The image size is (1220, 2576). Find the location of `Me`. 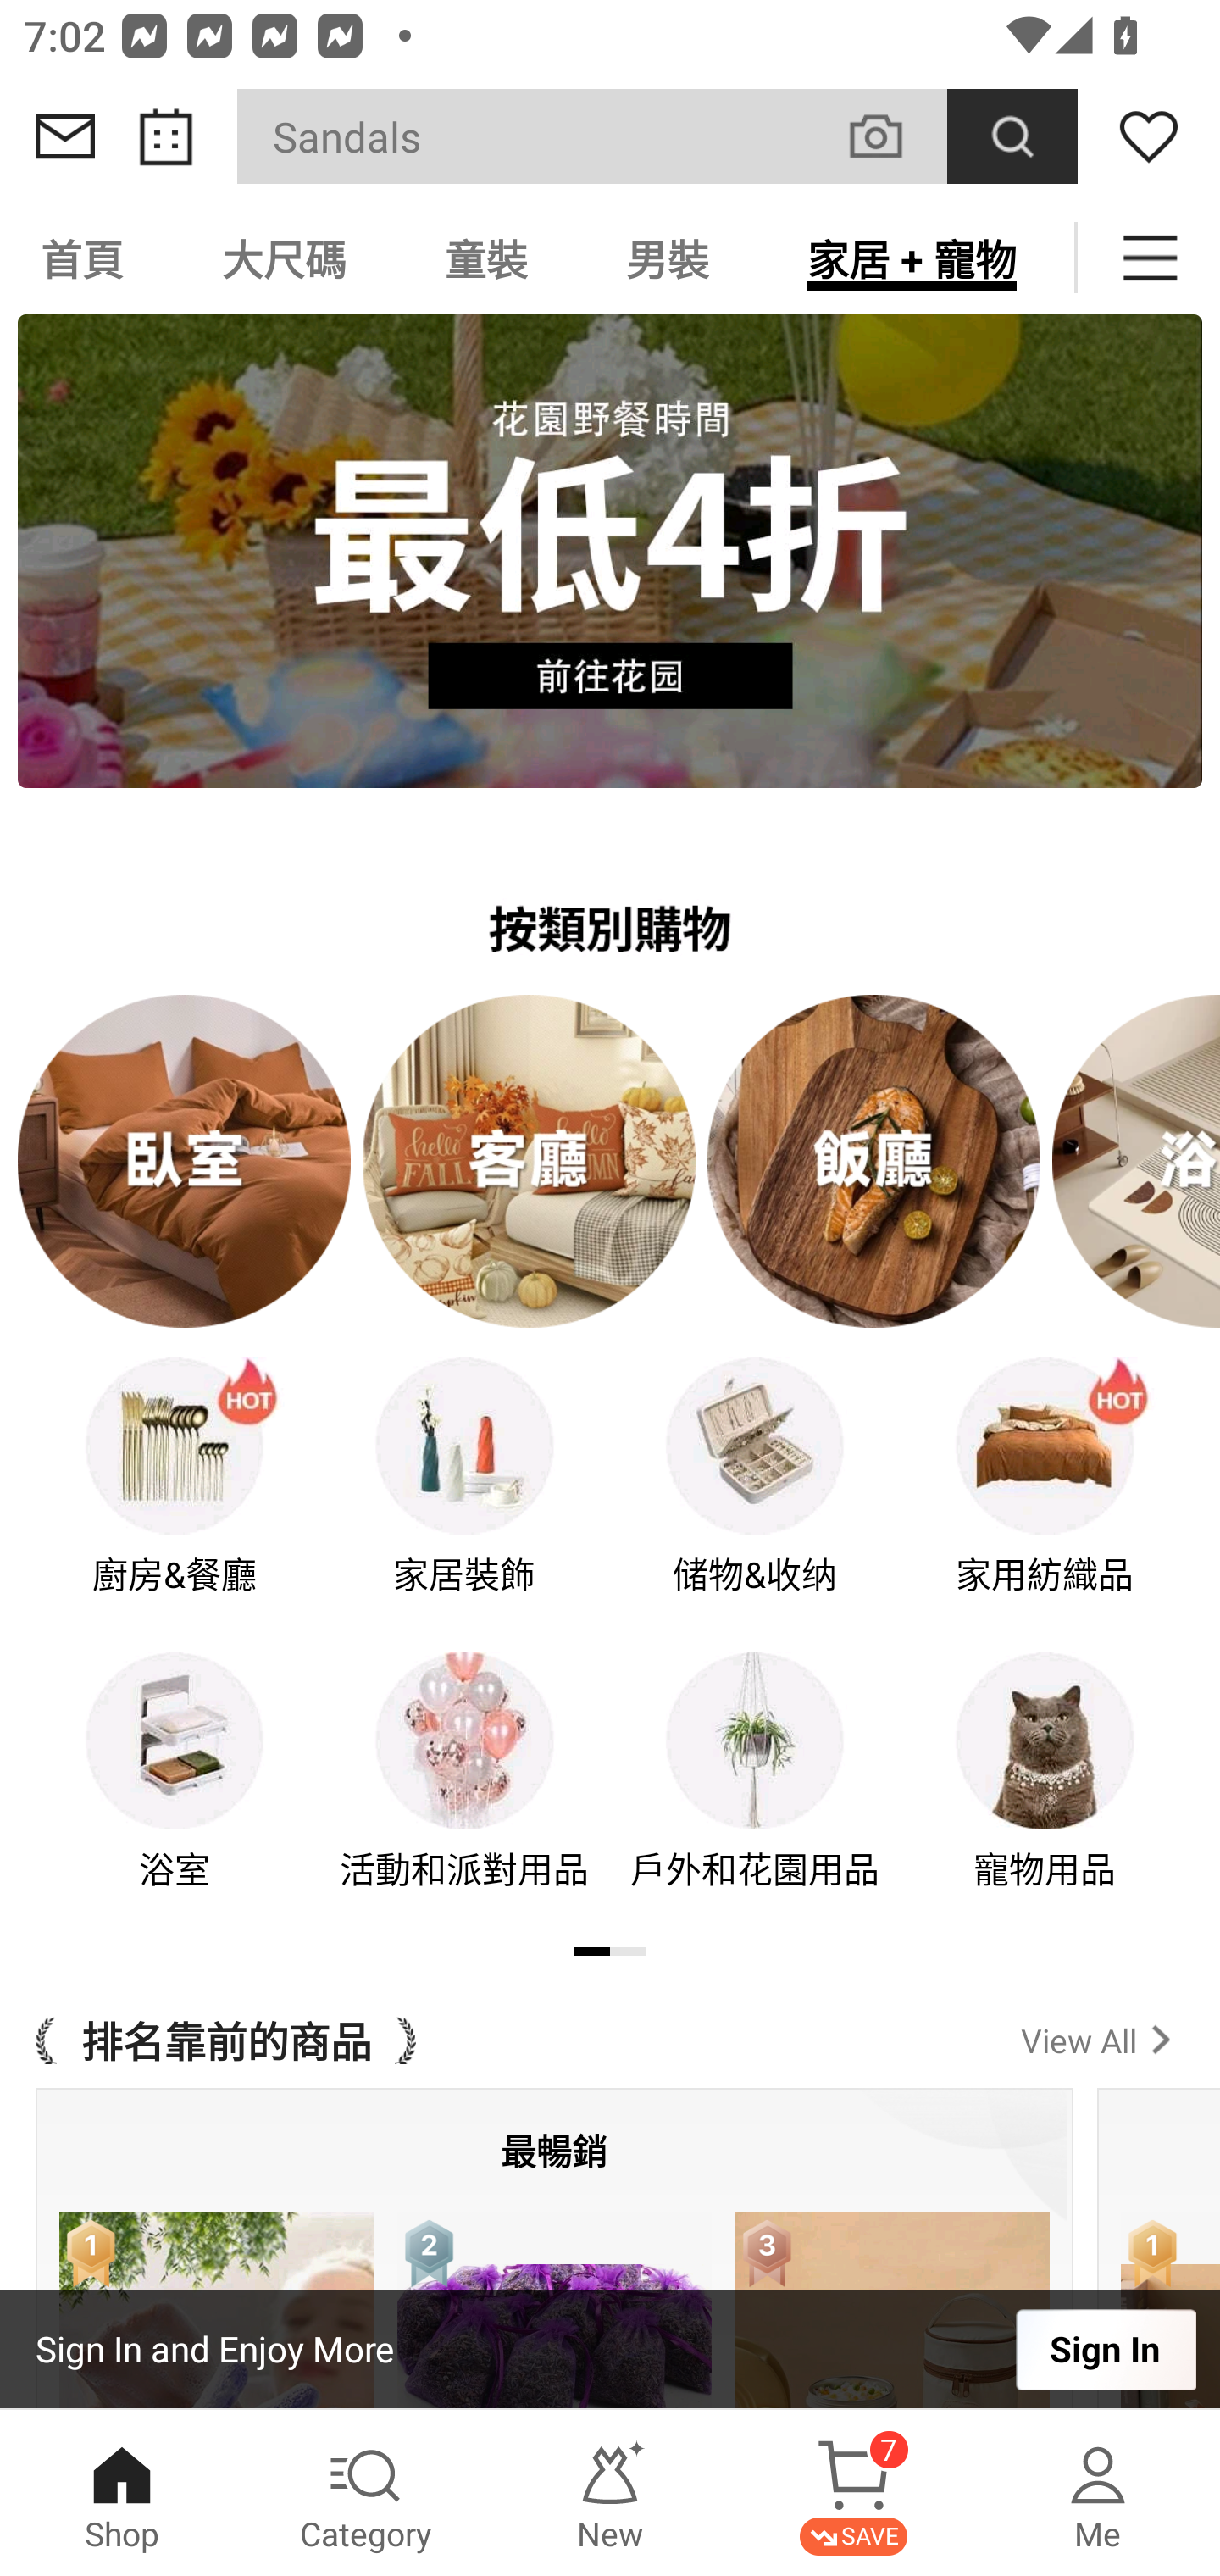

Me is located at coordinates (1098, 2493).